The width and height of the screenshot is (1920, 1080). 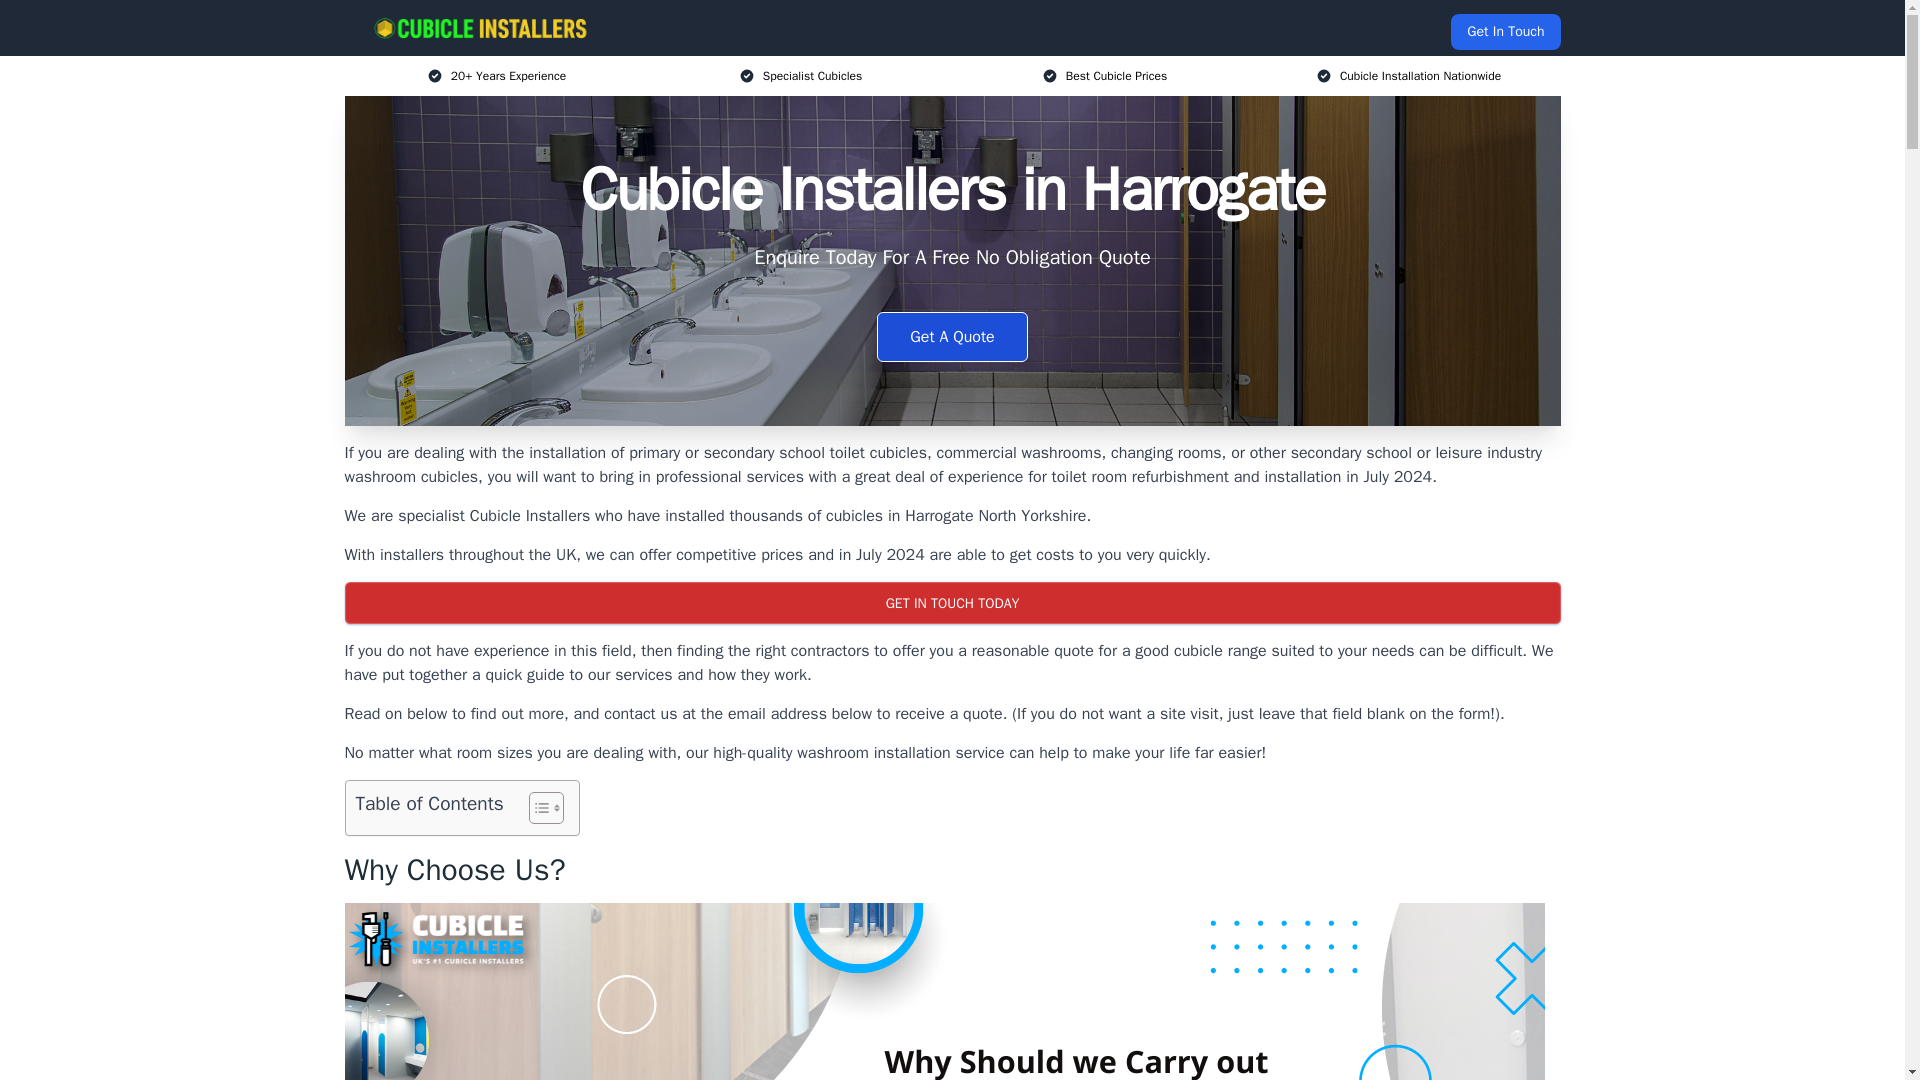 I want to click on GET IN TOUCH TODAY, so click(x=951, y=603).